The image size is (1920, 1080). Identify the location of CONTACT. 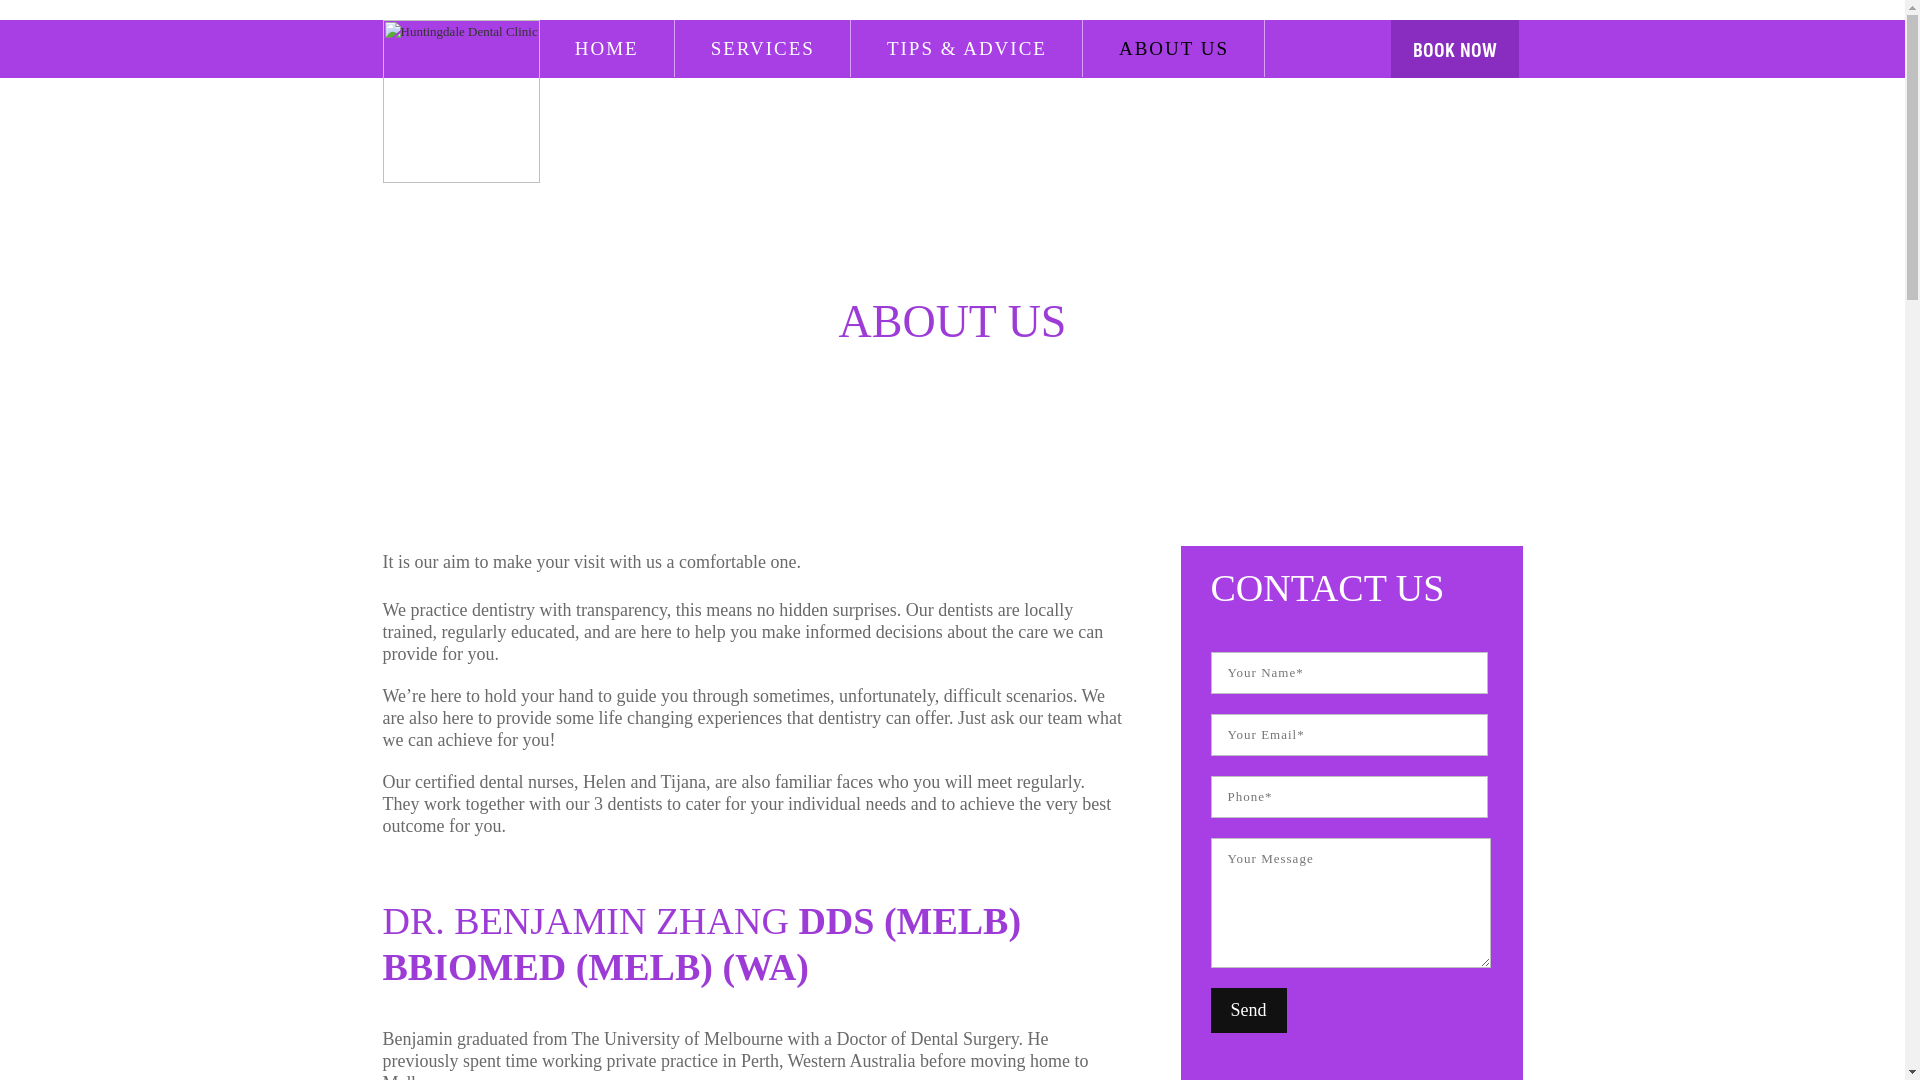
(626, 106).